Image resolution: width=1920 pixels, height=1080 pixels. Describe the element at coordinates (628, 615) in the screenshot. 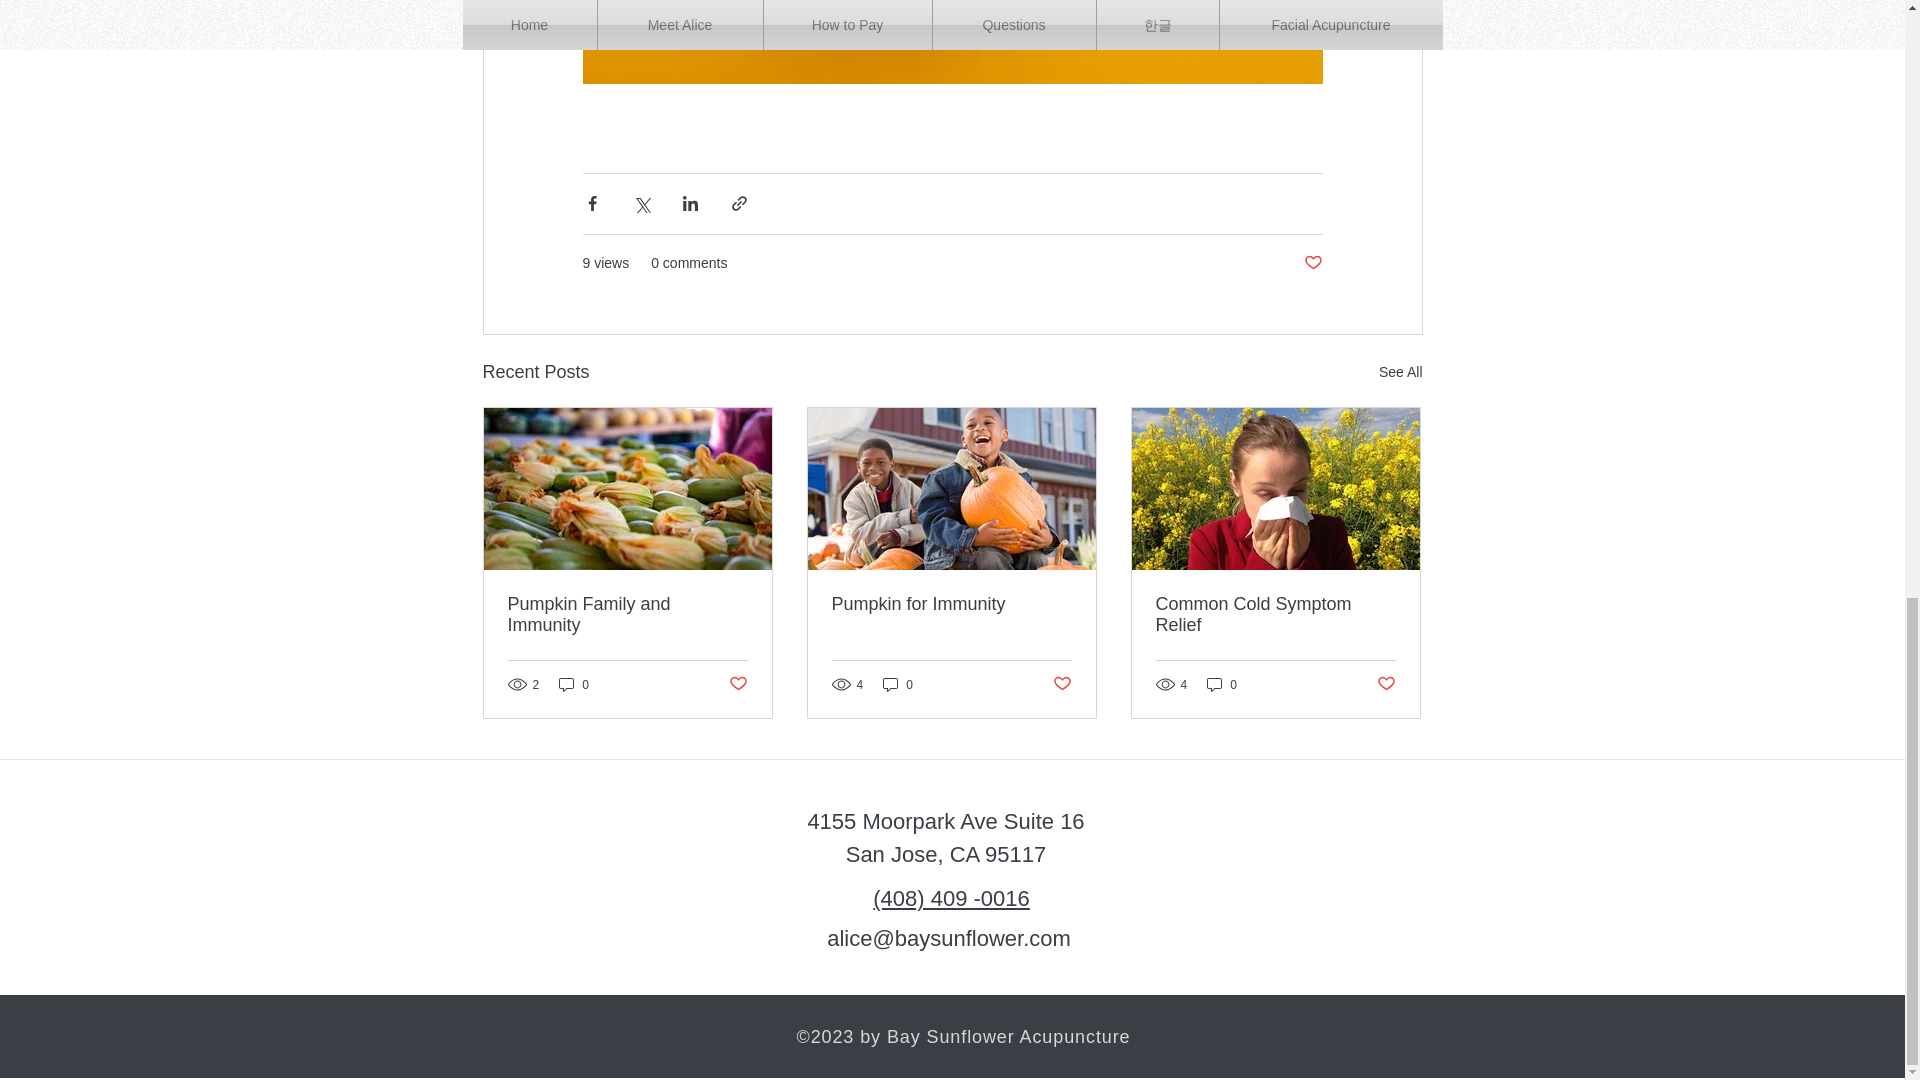

I see `Pumpkin Family and Immunity` at that location.